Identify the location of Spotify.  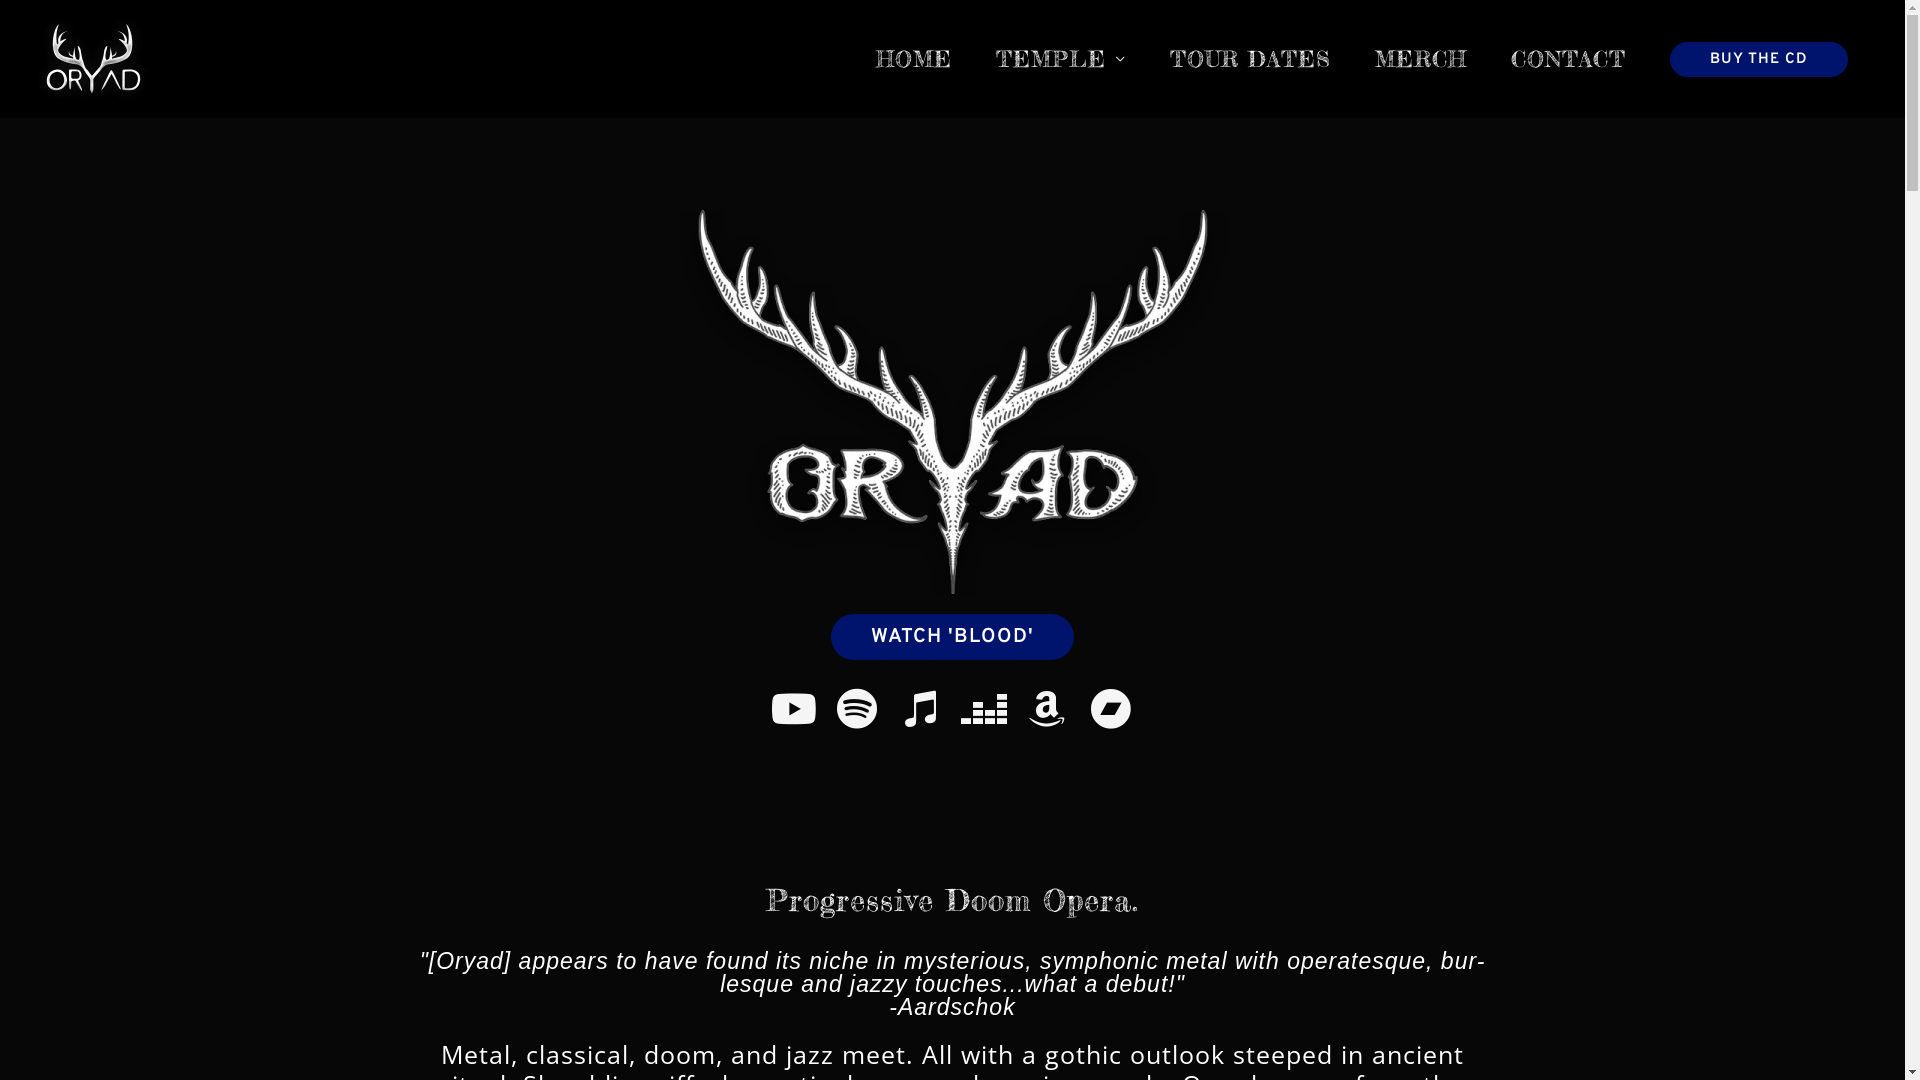
(858, 708).